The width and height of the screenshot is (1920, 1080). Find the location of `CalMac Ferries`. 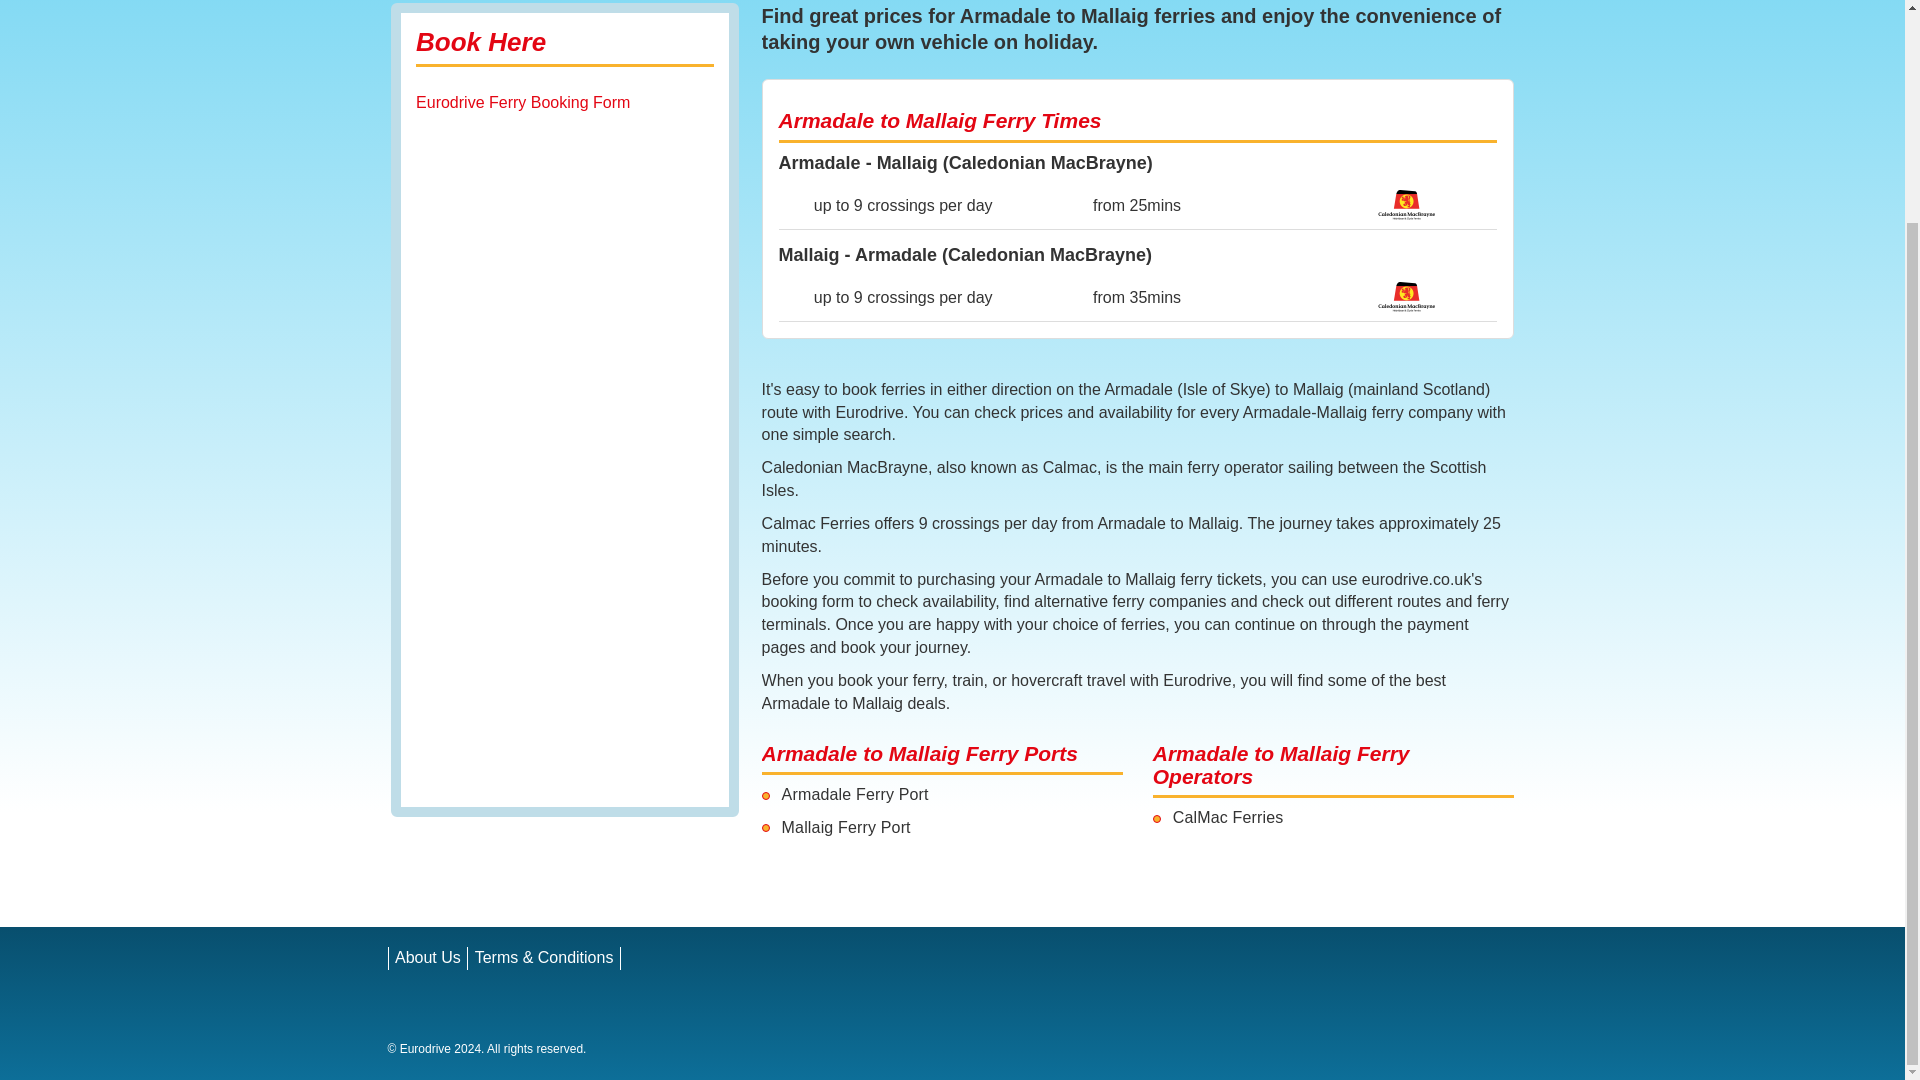

CalMac Ferries is located at coordinates (1228, 817).